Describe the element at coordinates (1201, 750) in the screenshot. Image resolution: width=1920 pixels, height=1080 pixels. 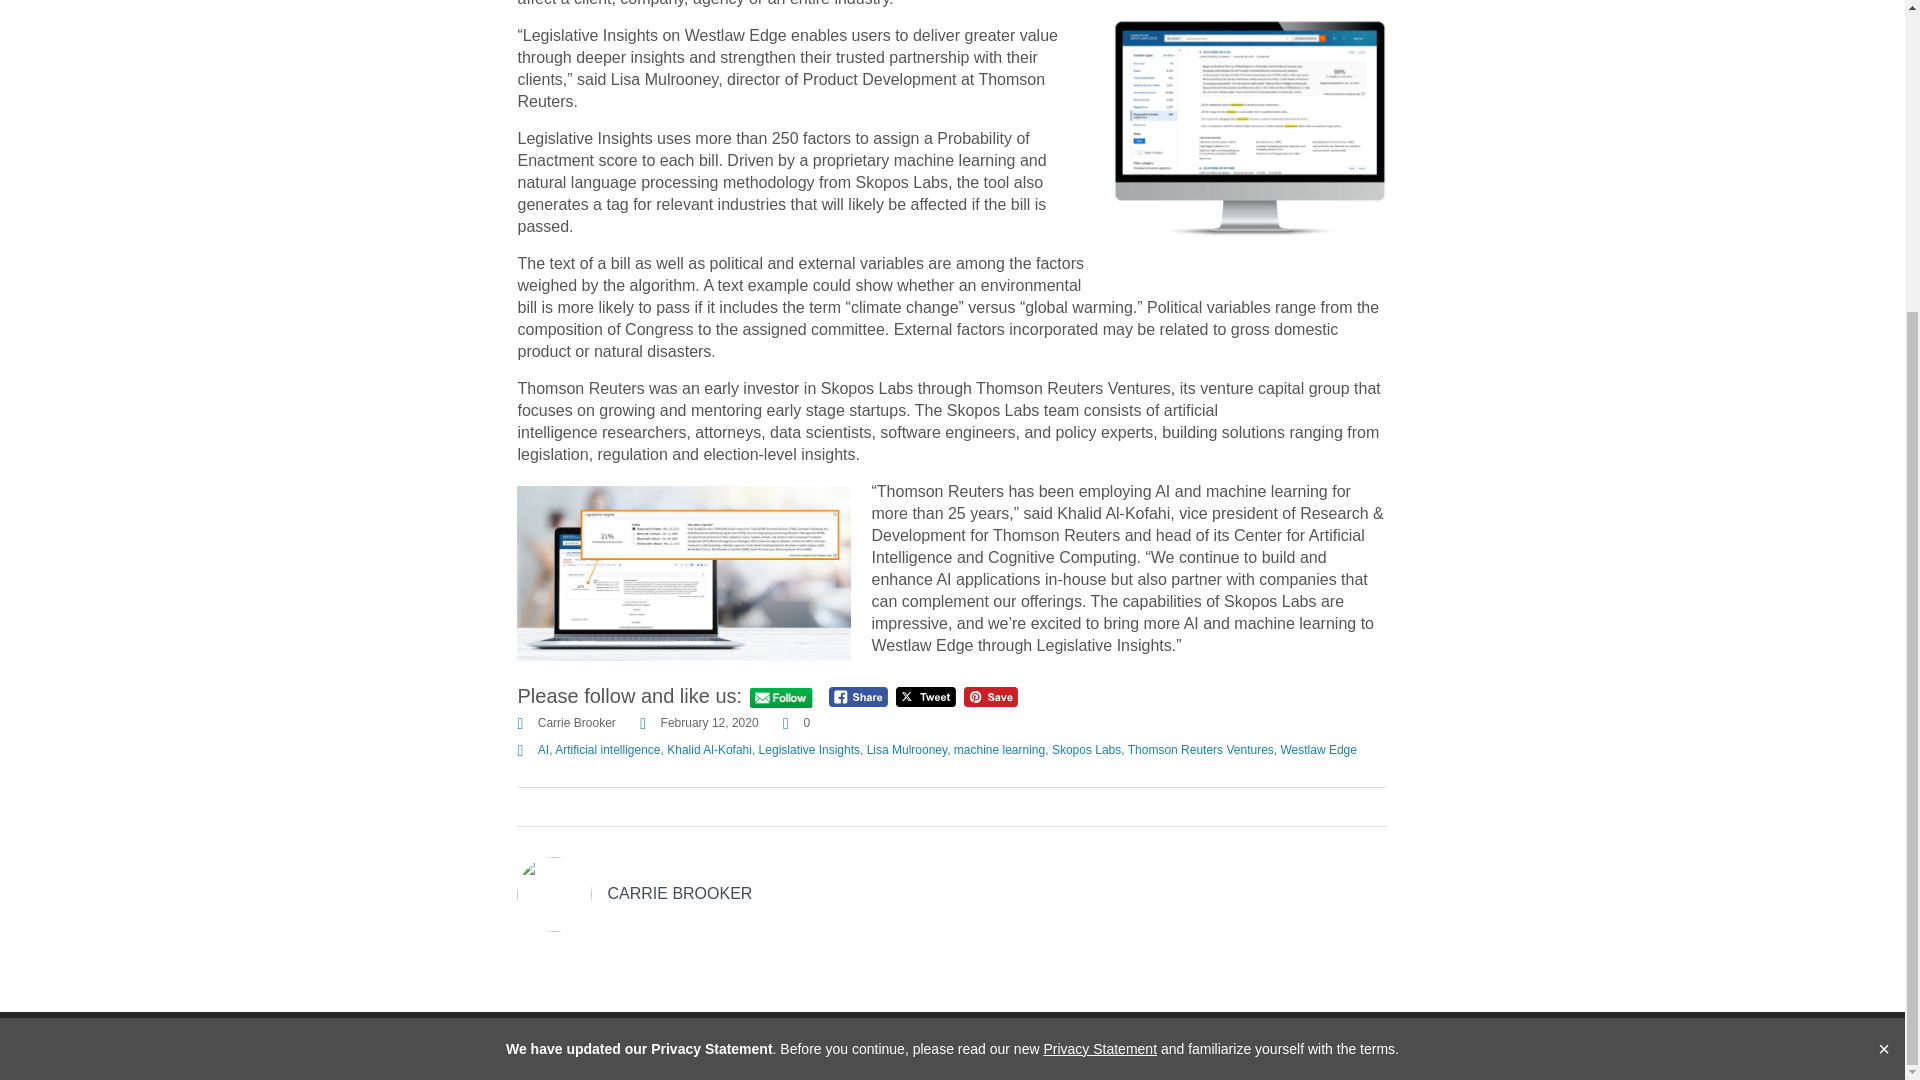
I see `Thomson Reuters Ventures` at that location.